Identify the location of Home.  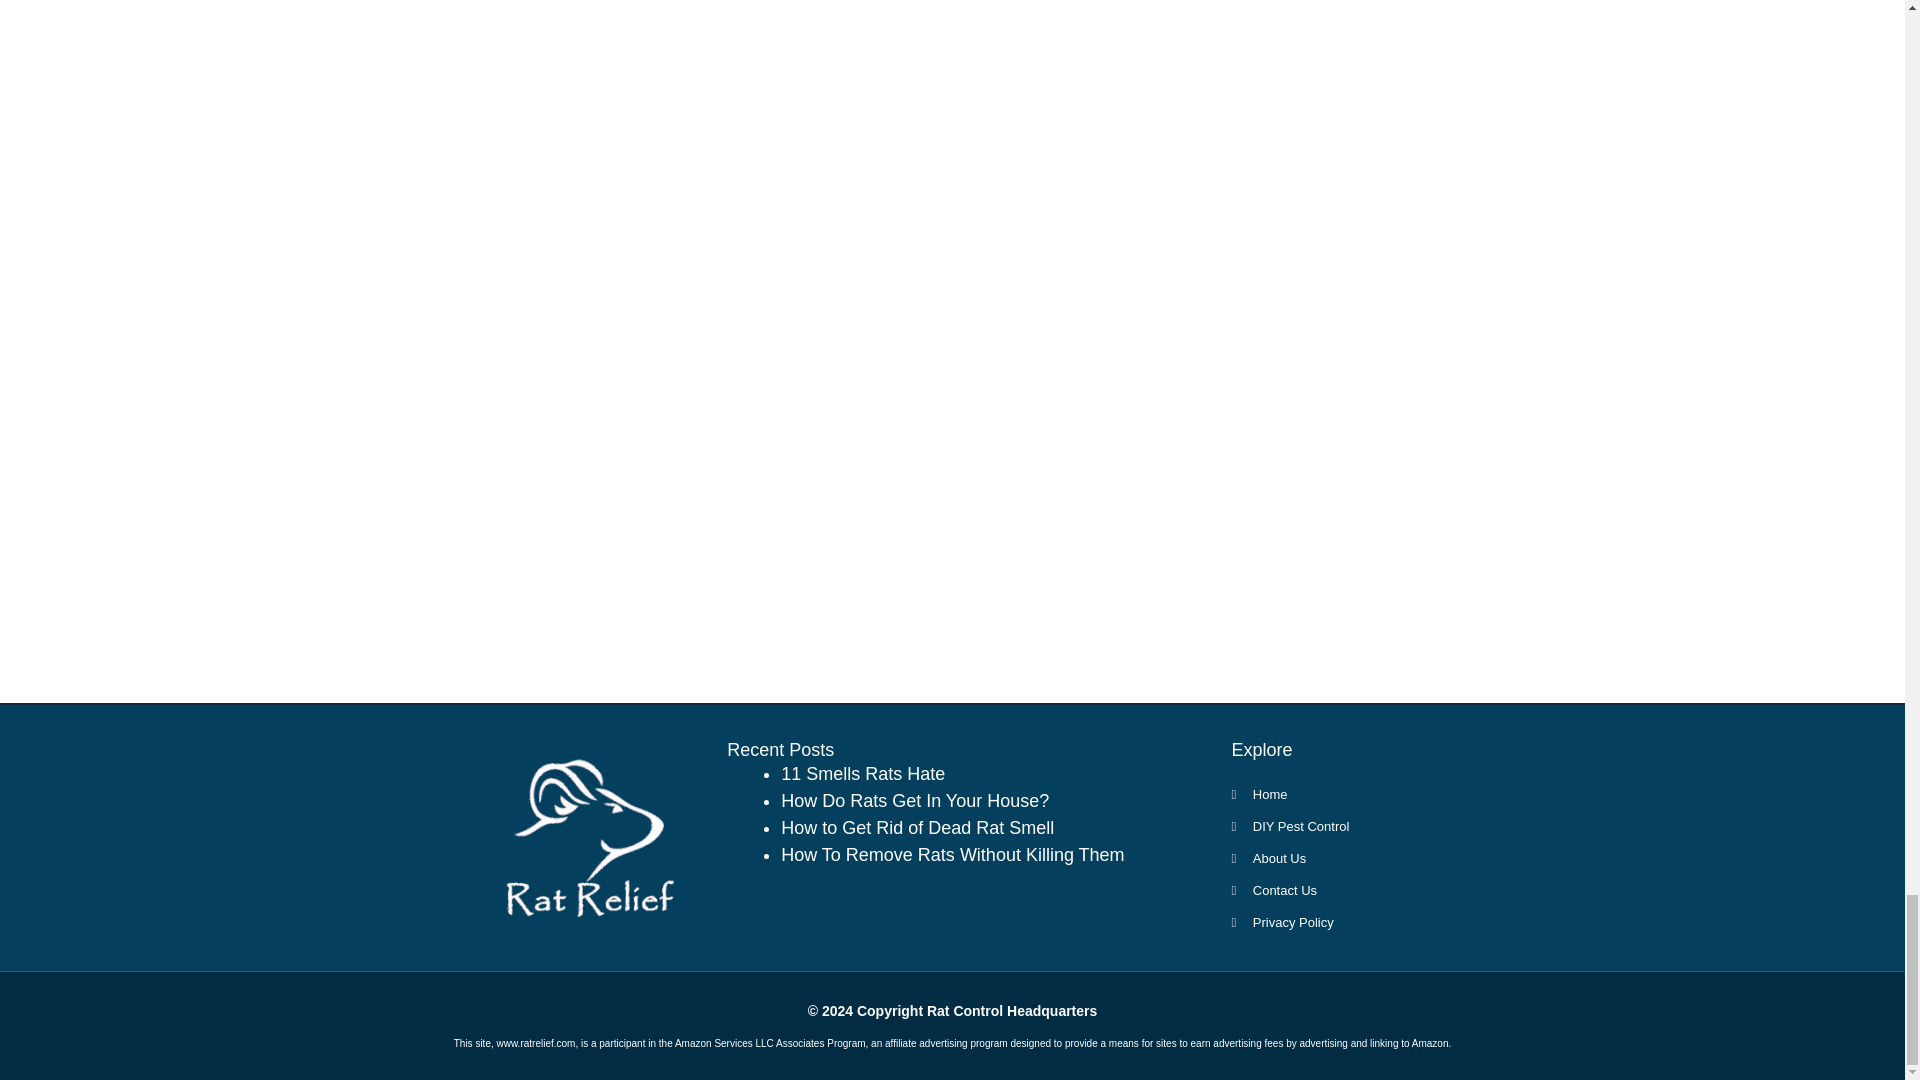
(1331, 794).